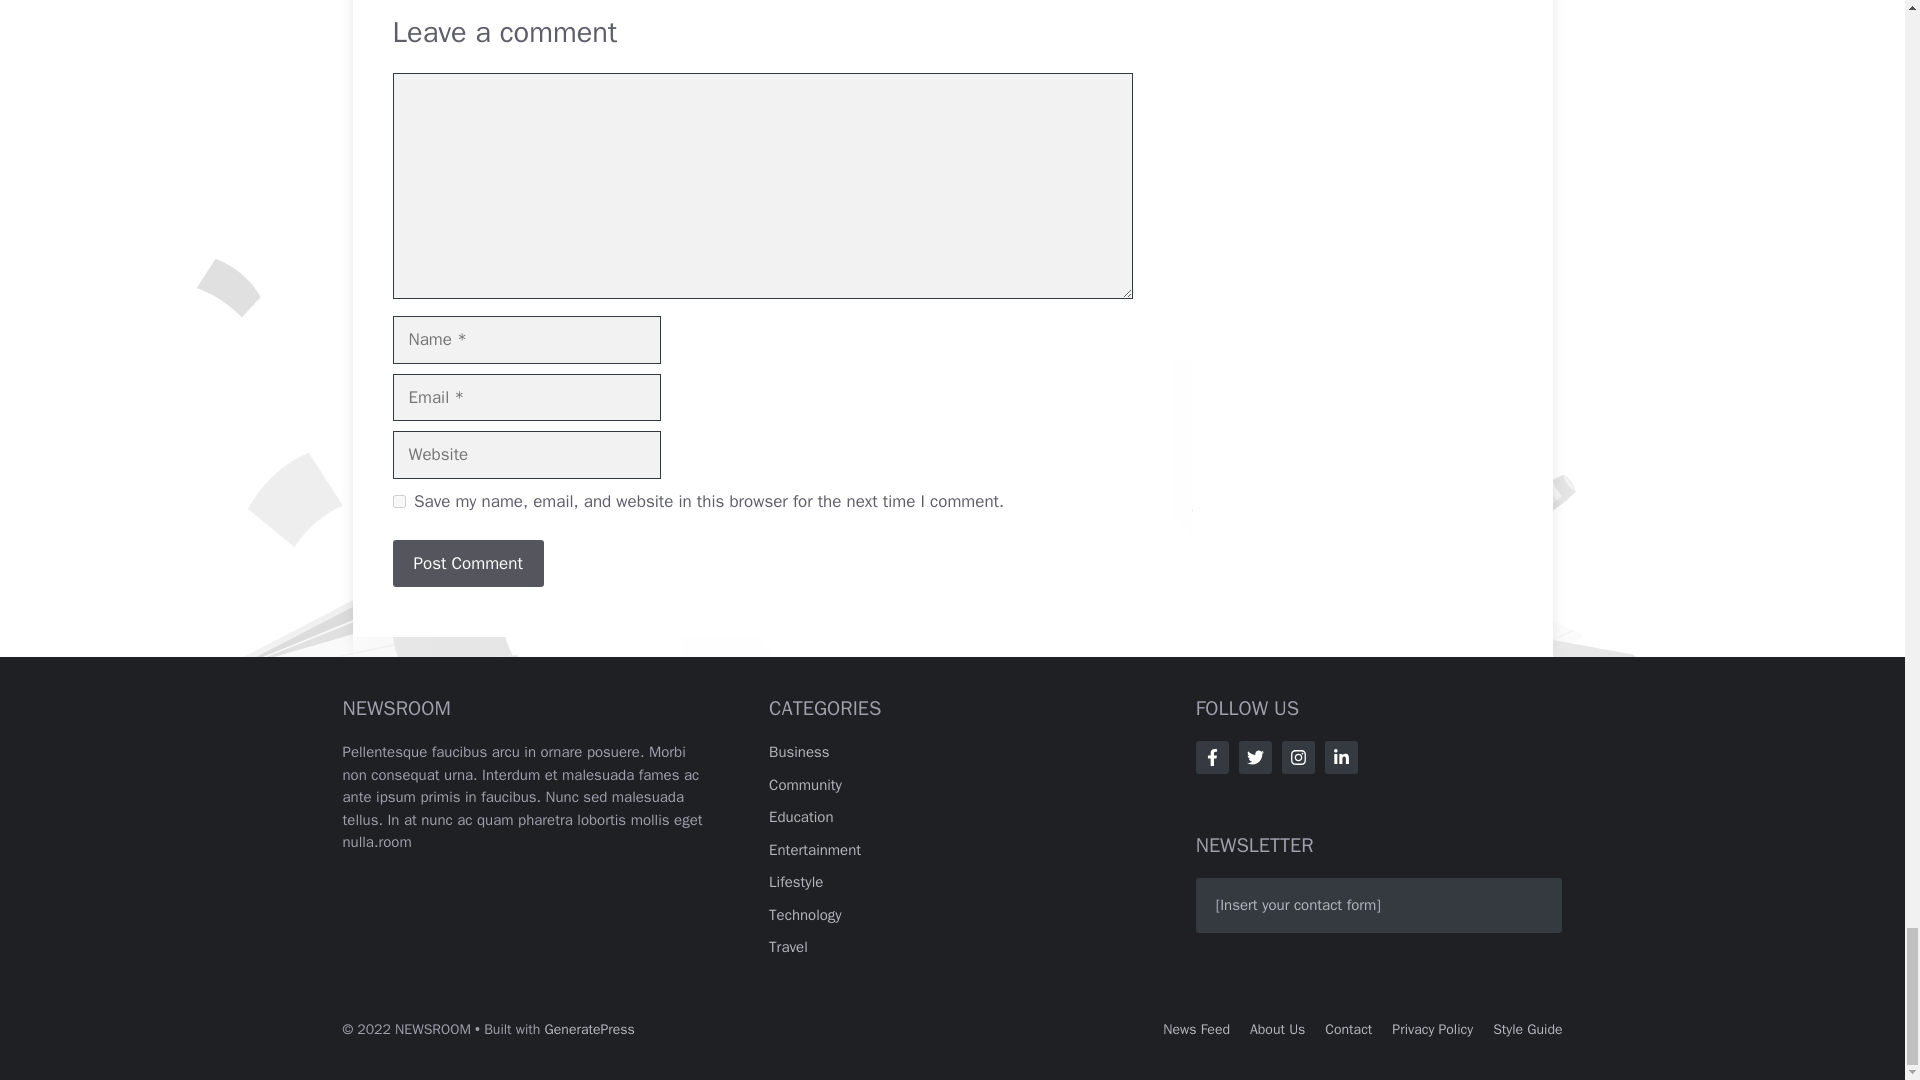 This screenshot has height=1080, width=1920. Describe the element at coordinates (398, 500) in the screenshot. I see `yes` at that location.